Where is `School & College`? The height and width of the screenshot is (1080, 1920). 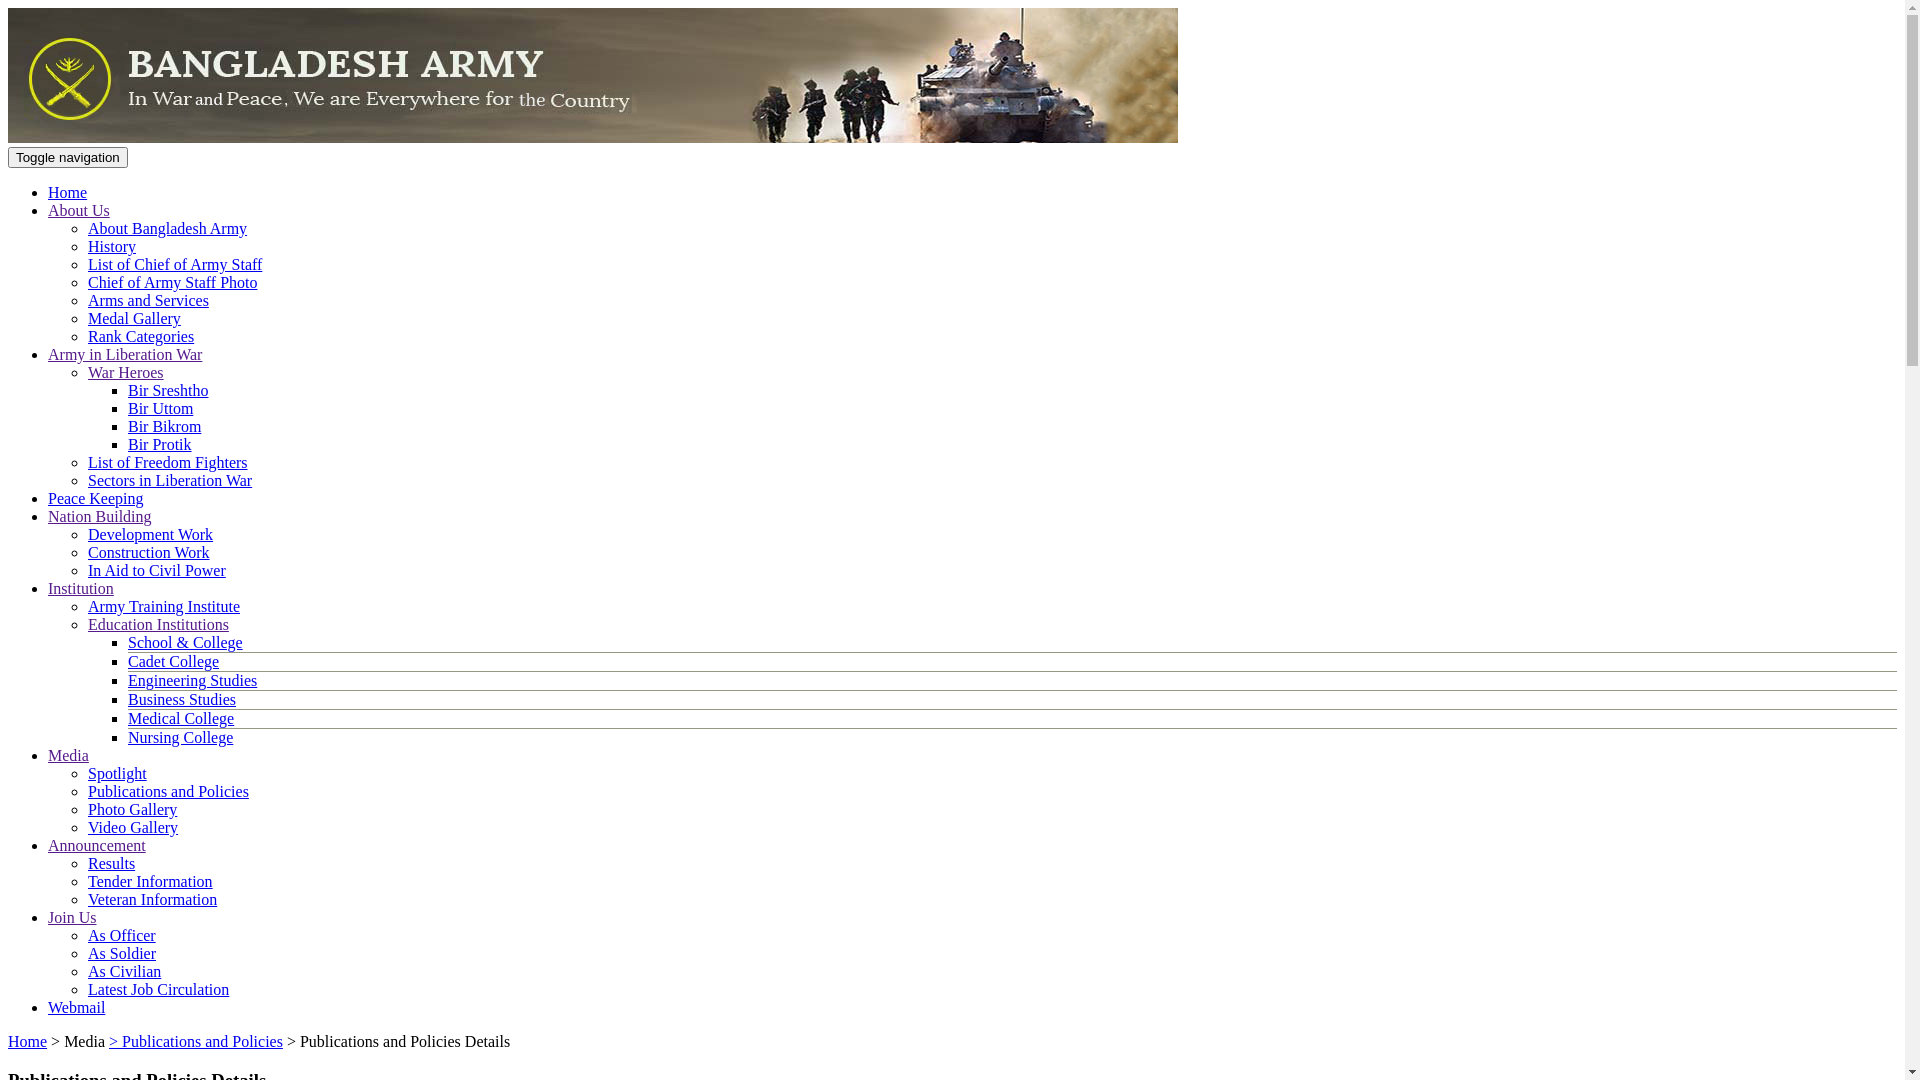 School & College is located at coordinates (186, 642).